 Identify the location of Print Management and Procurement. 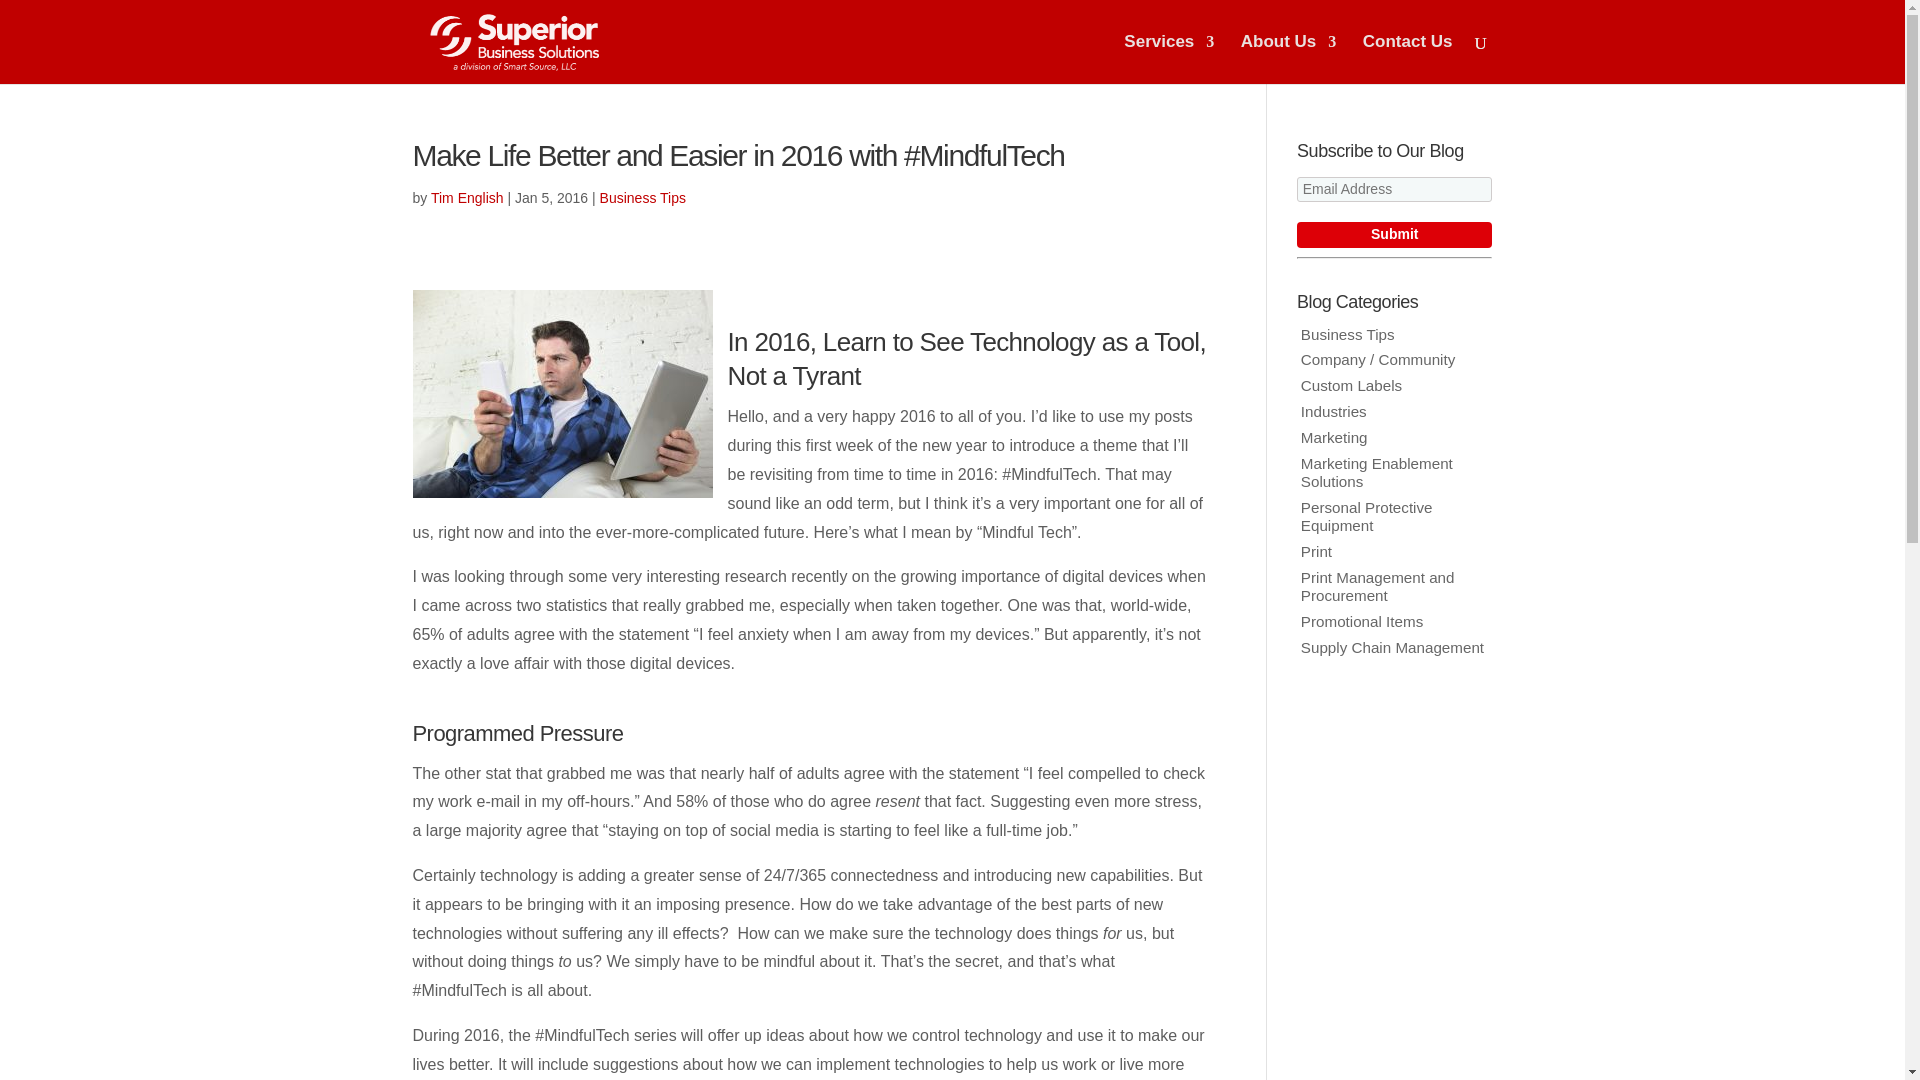
(1378, 586).